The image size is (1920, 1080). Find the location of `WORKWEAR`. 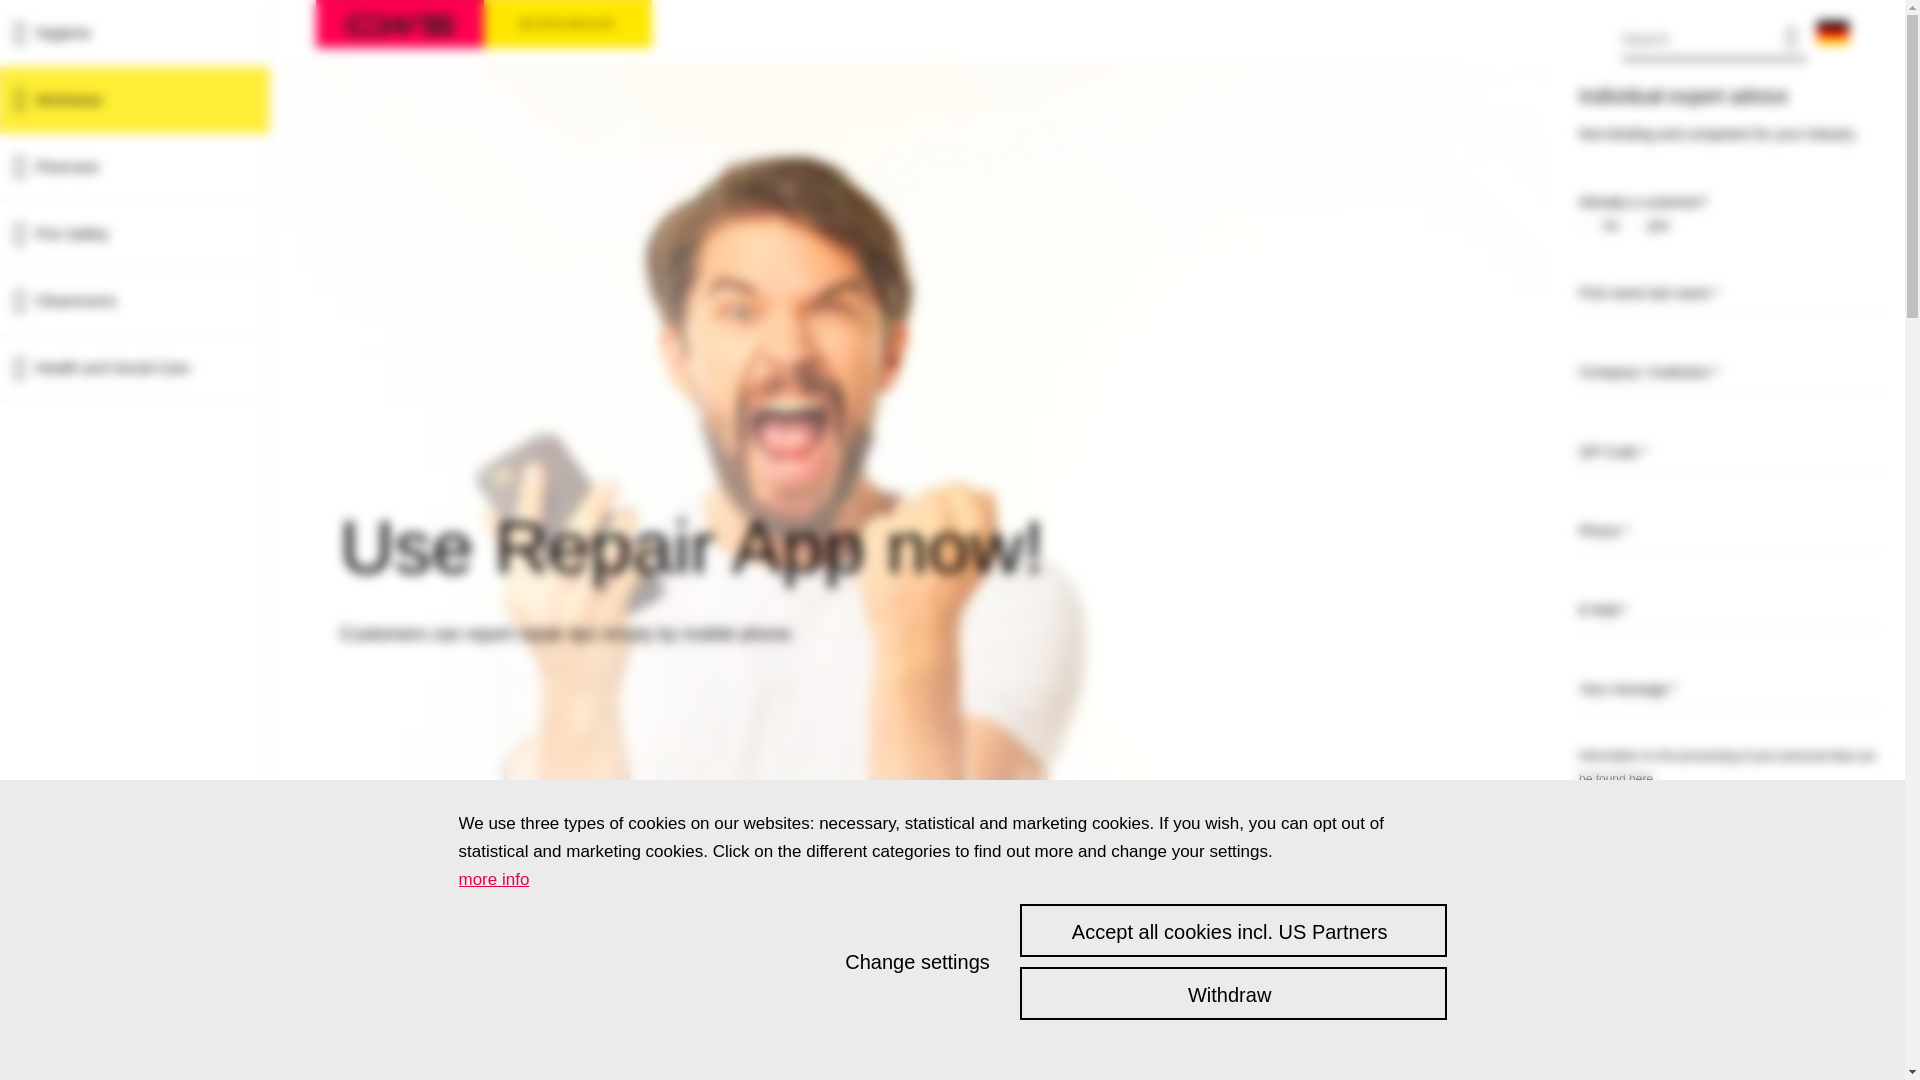

WORKWEAR is located at coordinates (568, 24).